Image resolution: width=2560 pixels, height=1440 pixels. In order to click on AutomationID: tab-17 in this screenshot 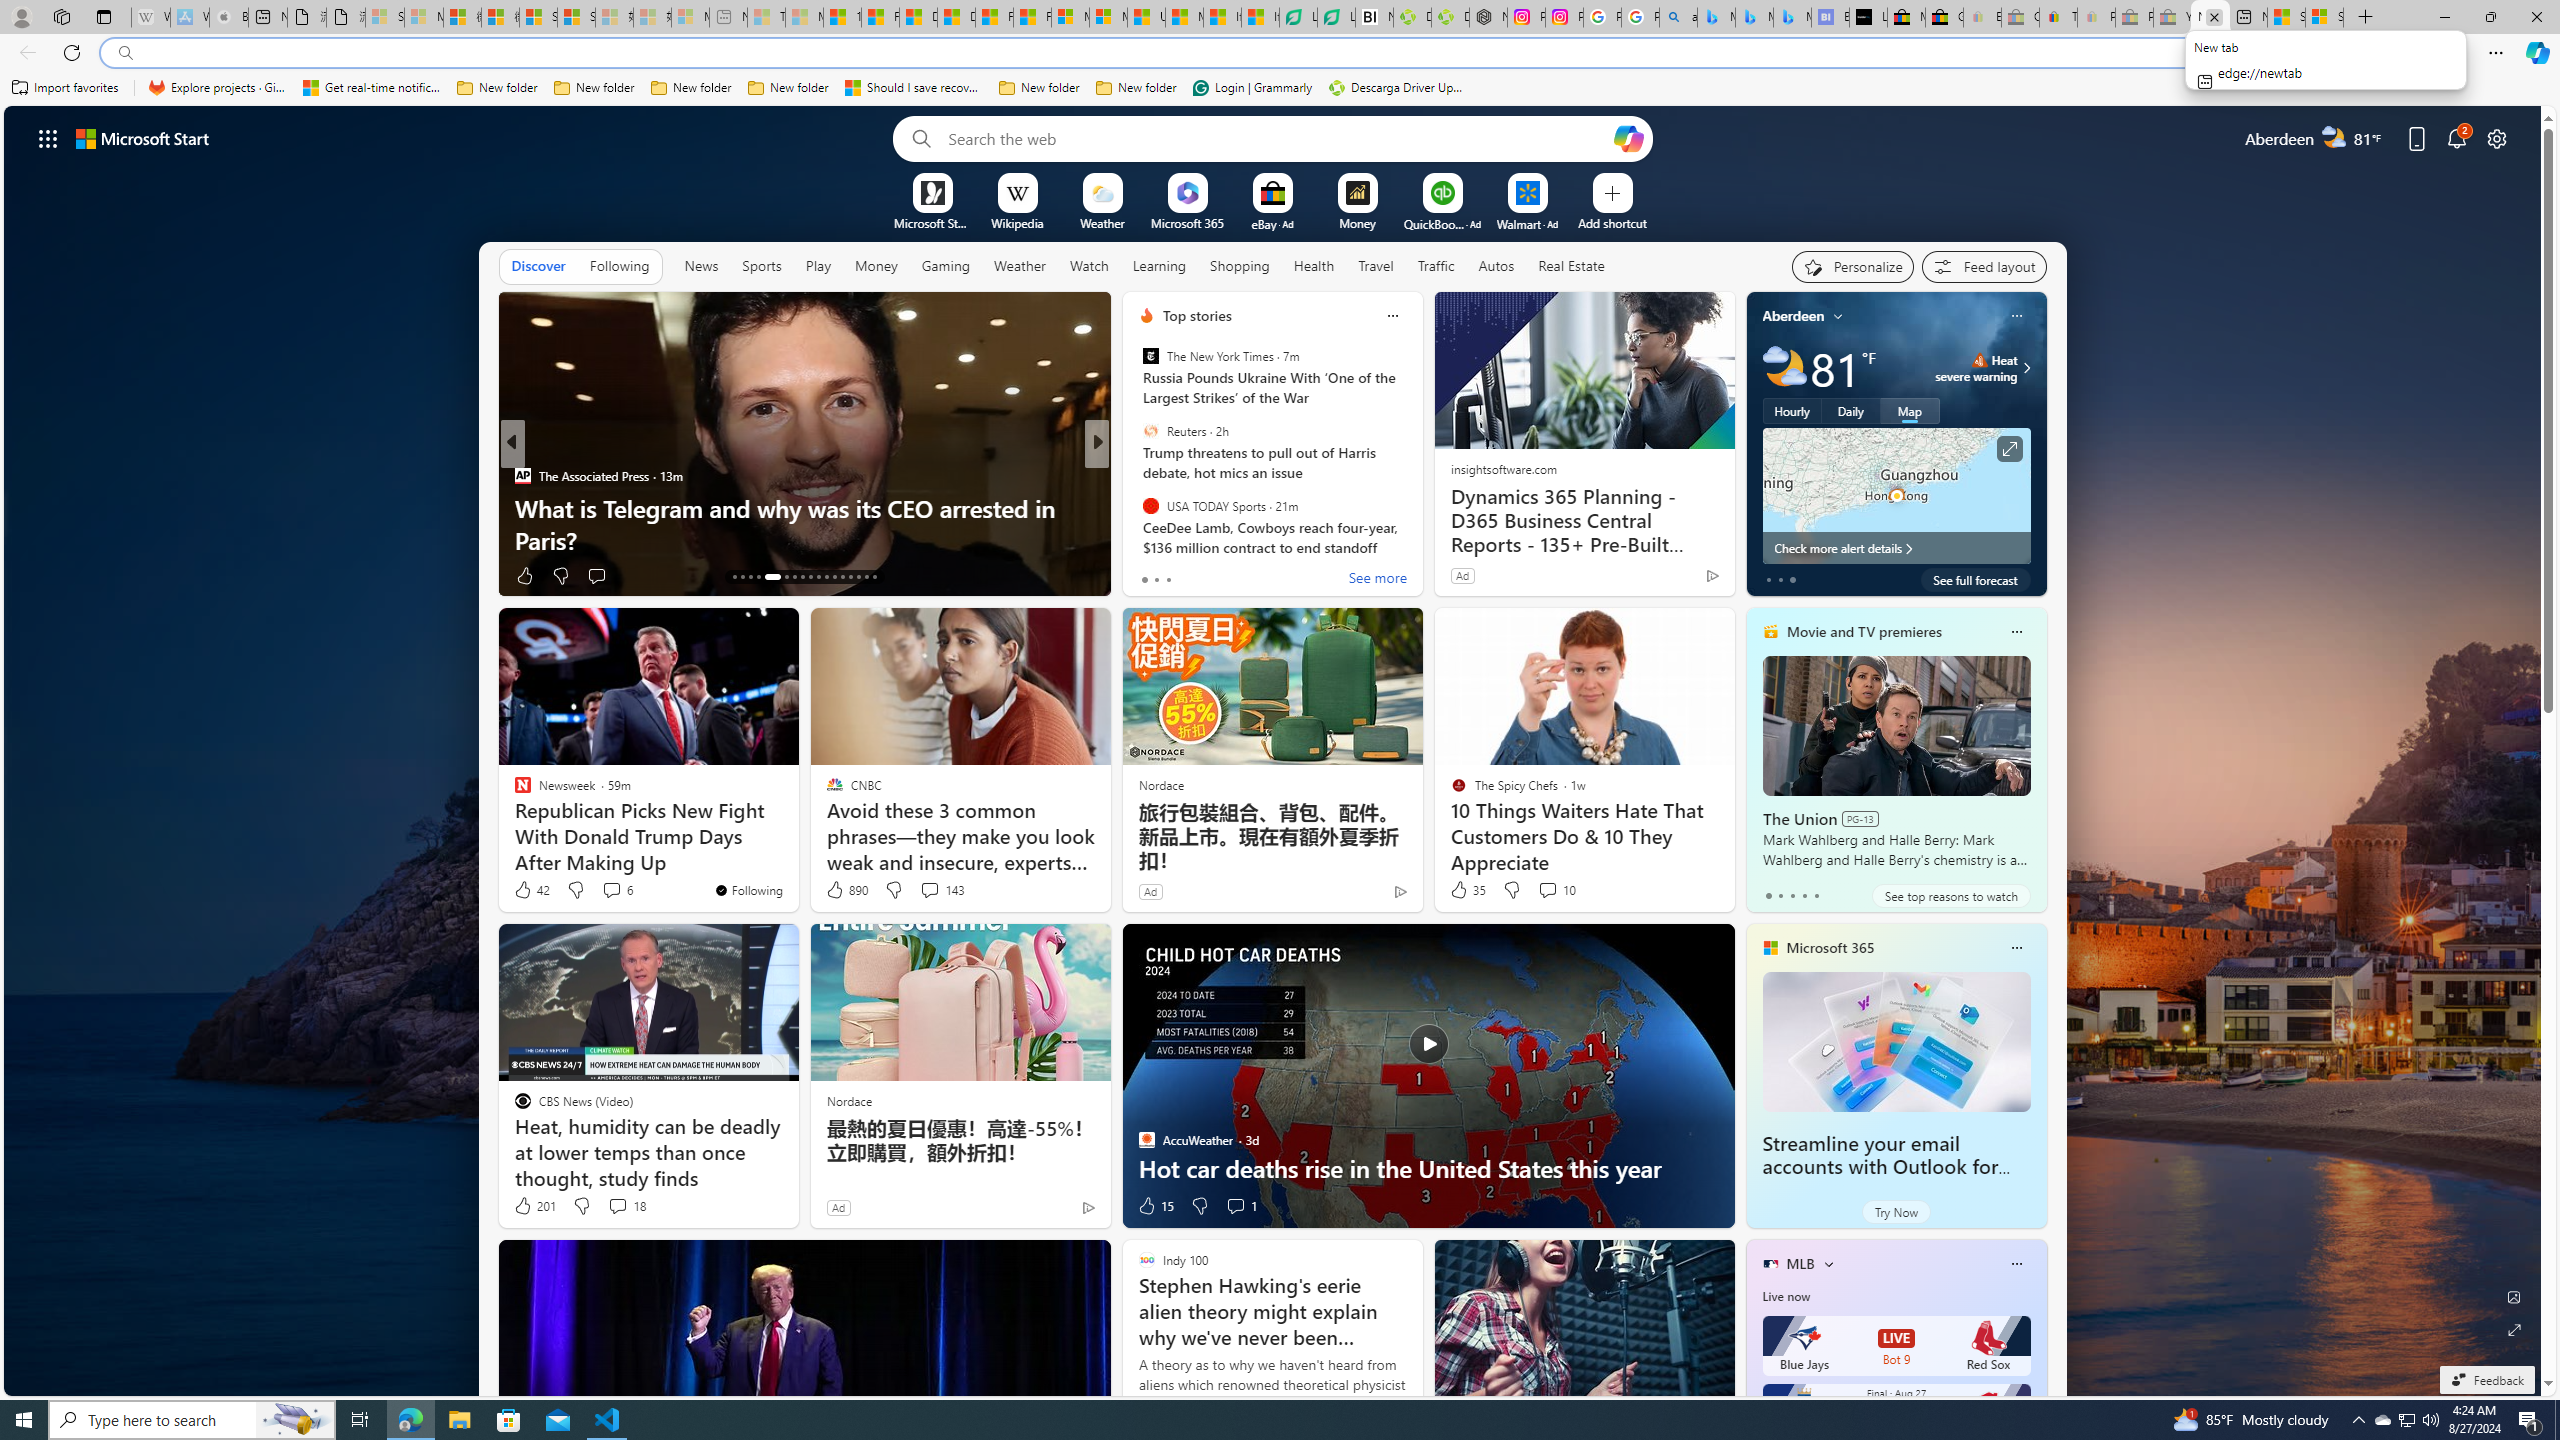, I will do `click(768, 577)`.